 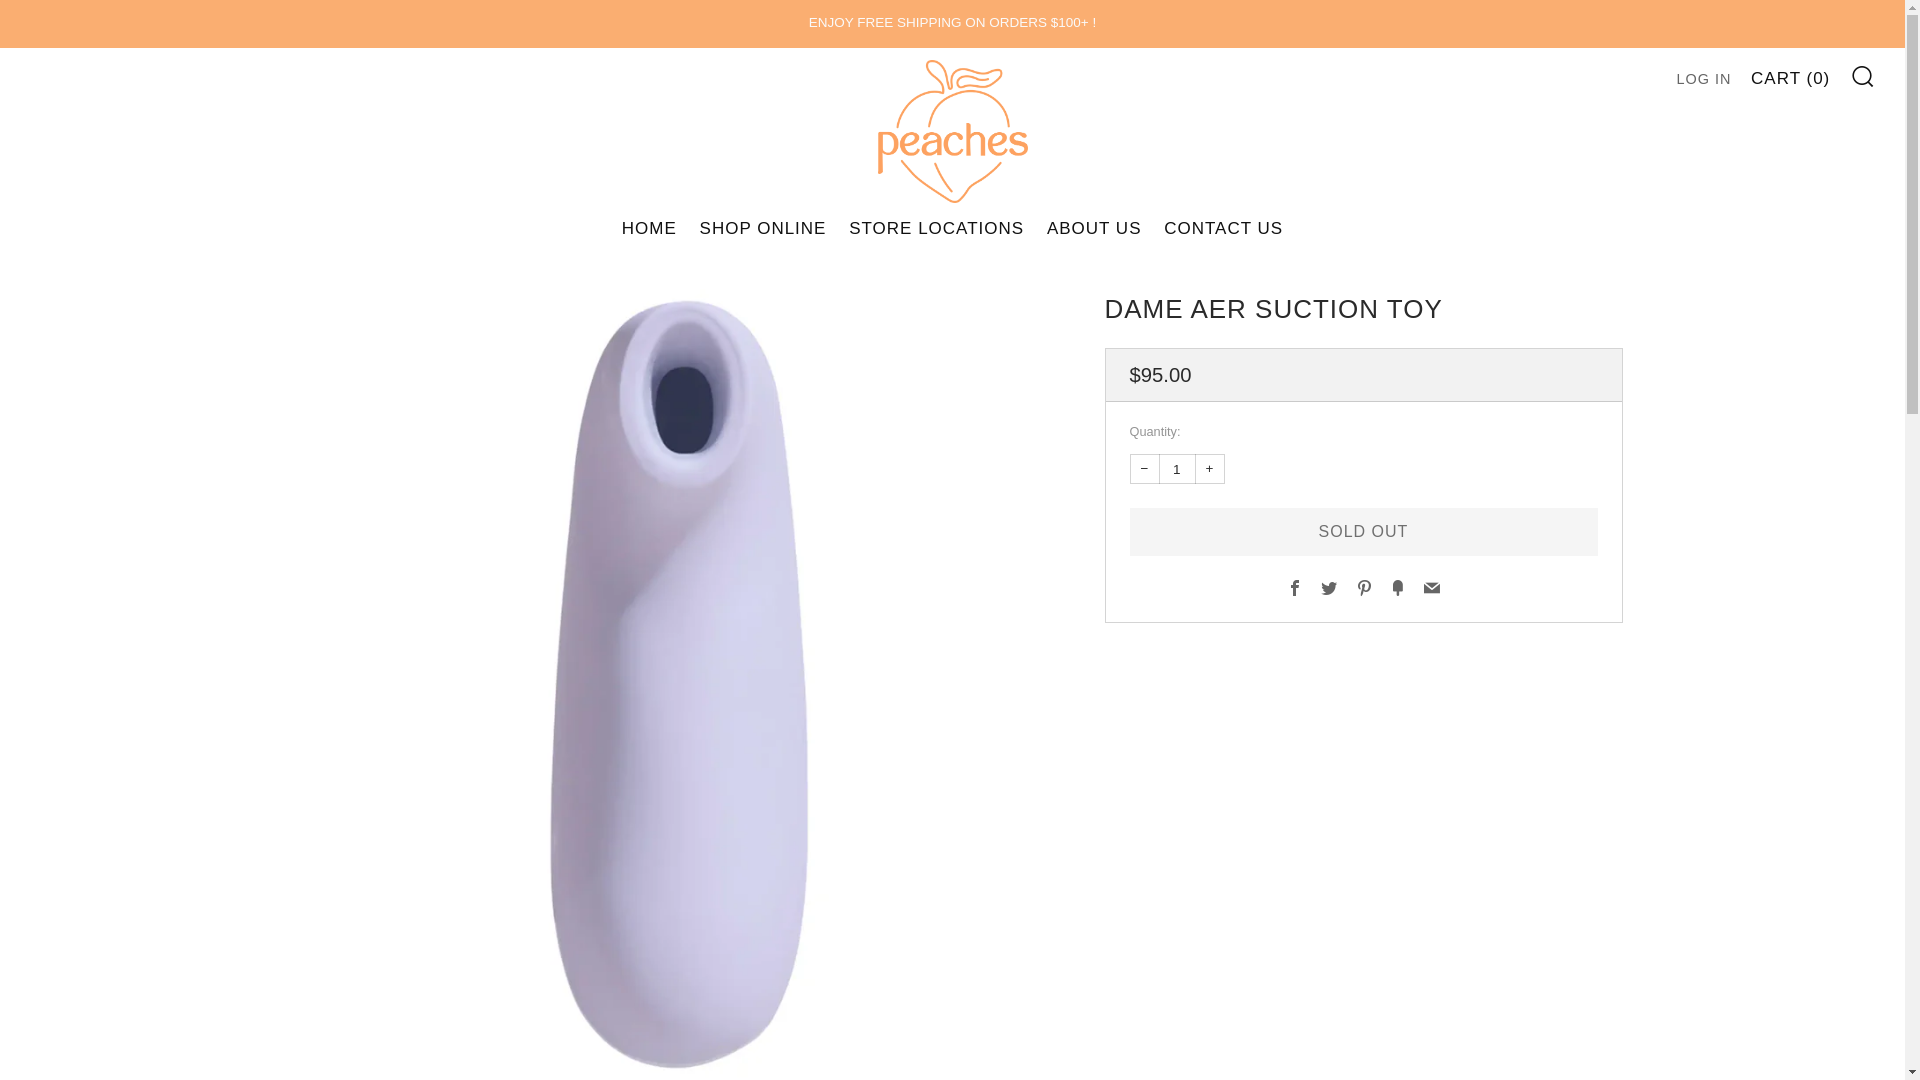 What do you see at coordinates (650, 228) in the screenshot?
I see `HOME` at bounding box center [650, 228].